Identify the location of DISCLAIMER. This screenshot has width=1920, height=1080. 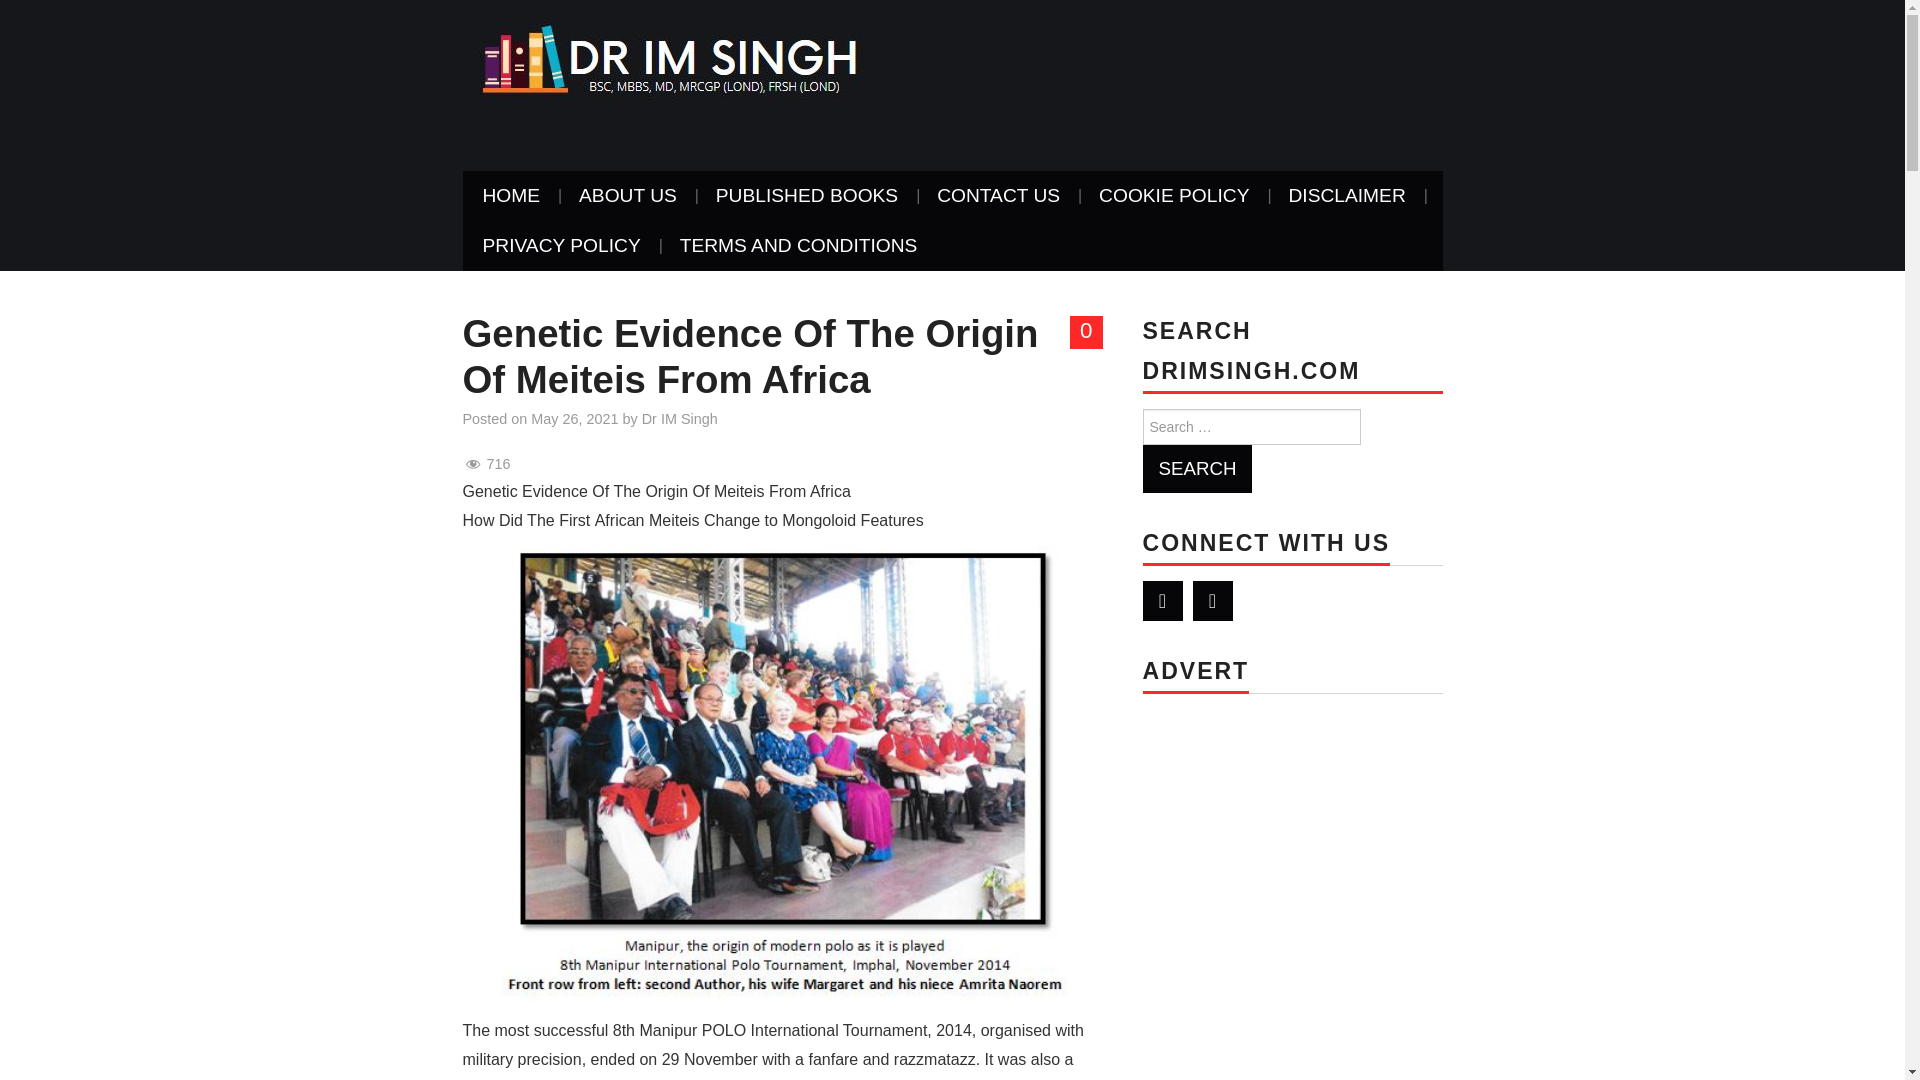
(1346, 196).